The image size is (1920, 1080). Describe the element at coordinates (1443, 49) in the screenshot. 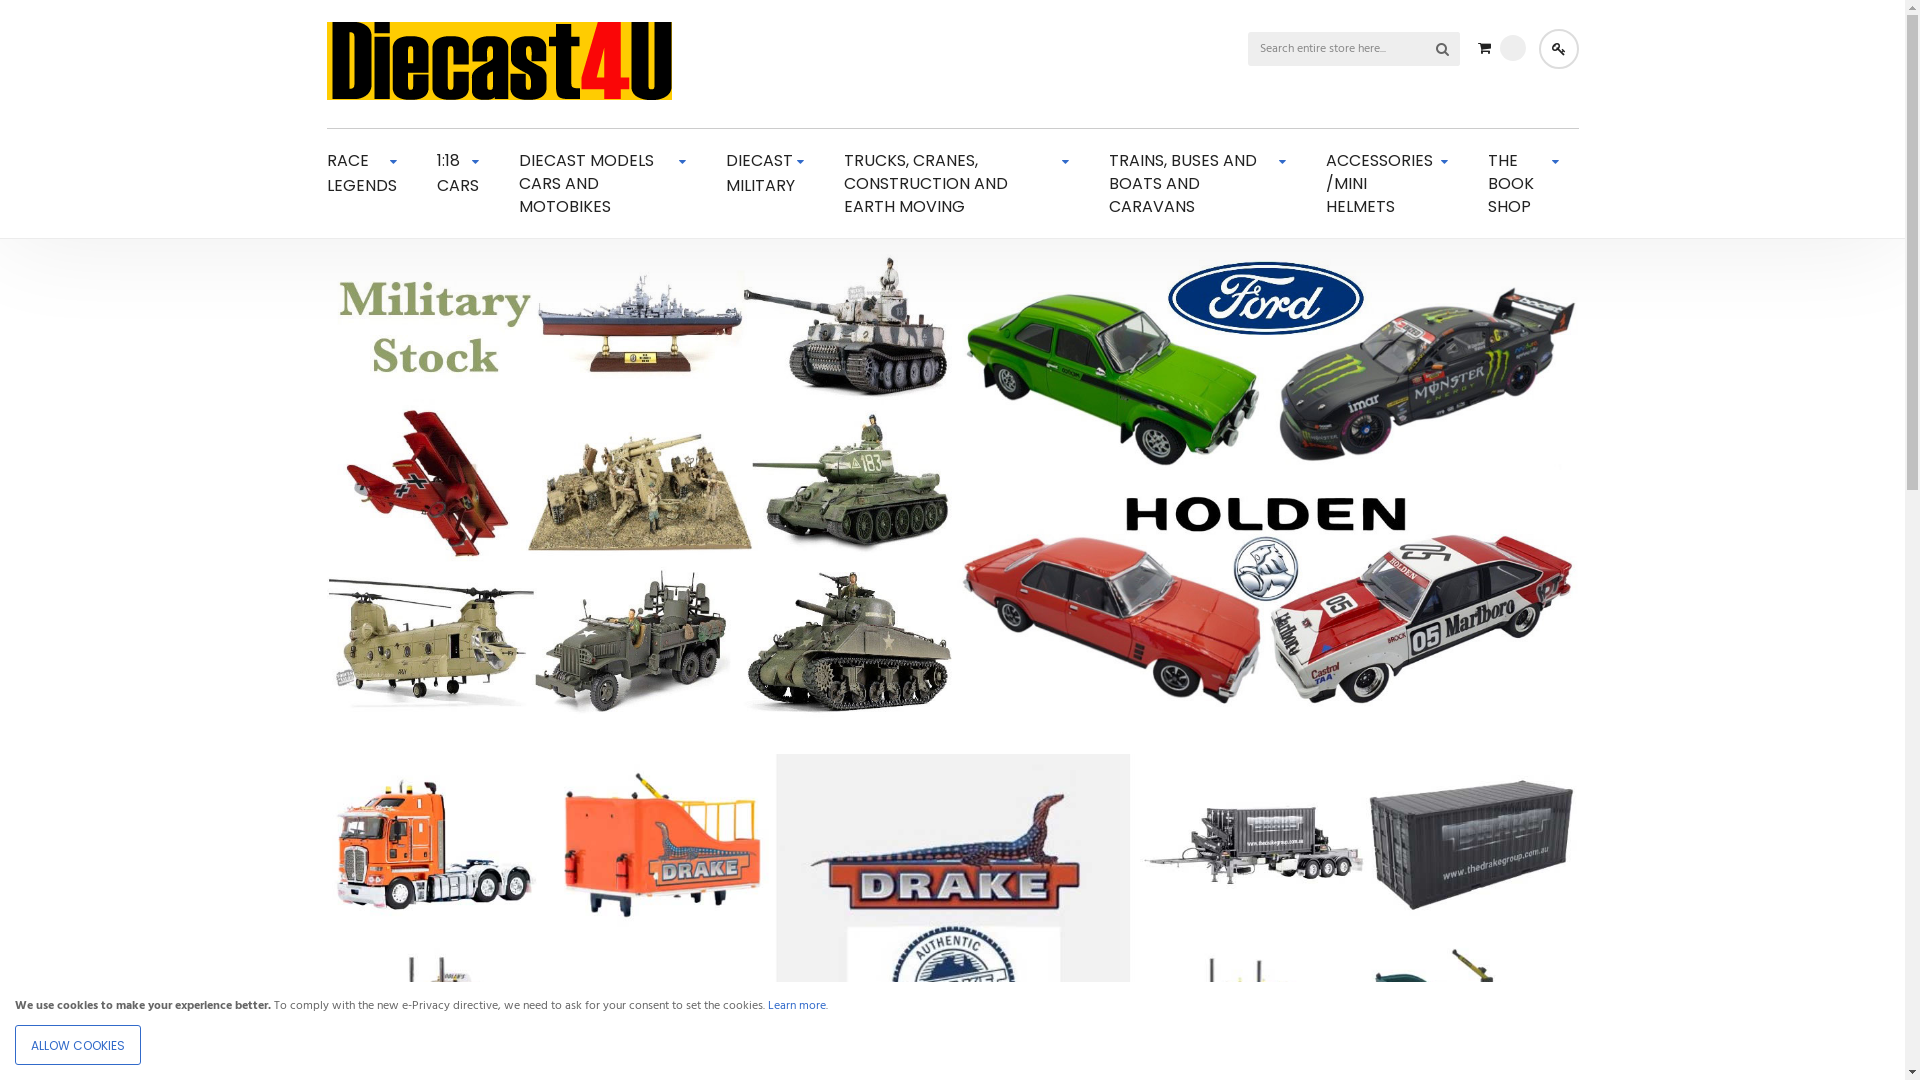

I see `Search` at that location.